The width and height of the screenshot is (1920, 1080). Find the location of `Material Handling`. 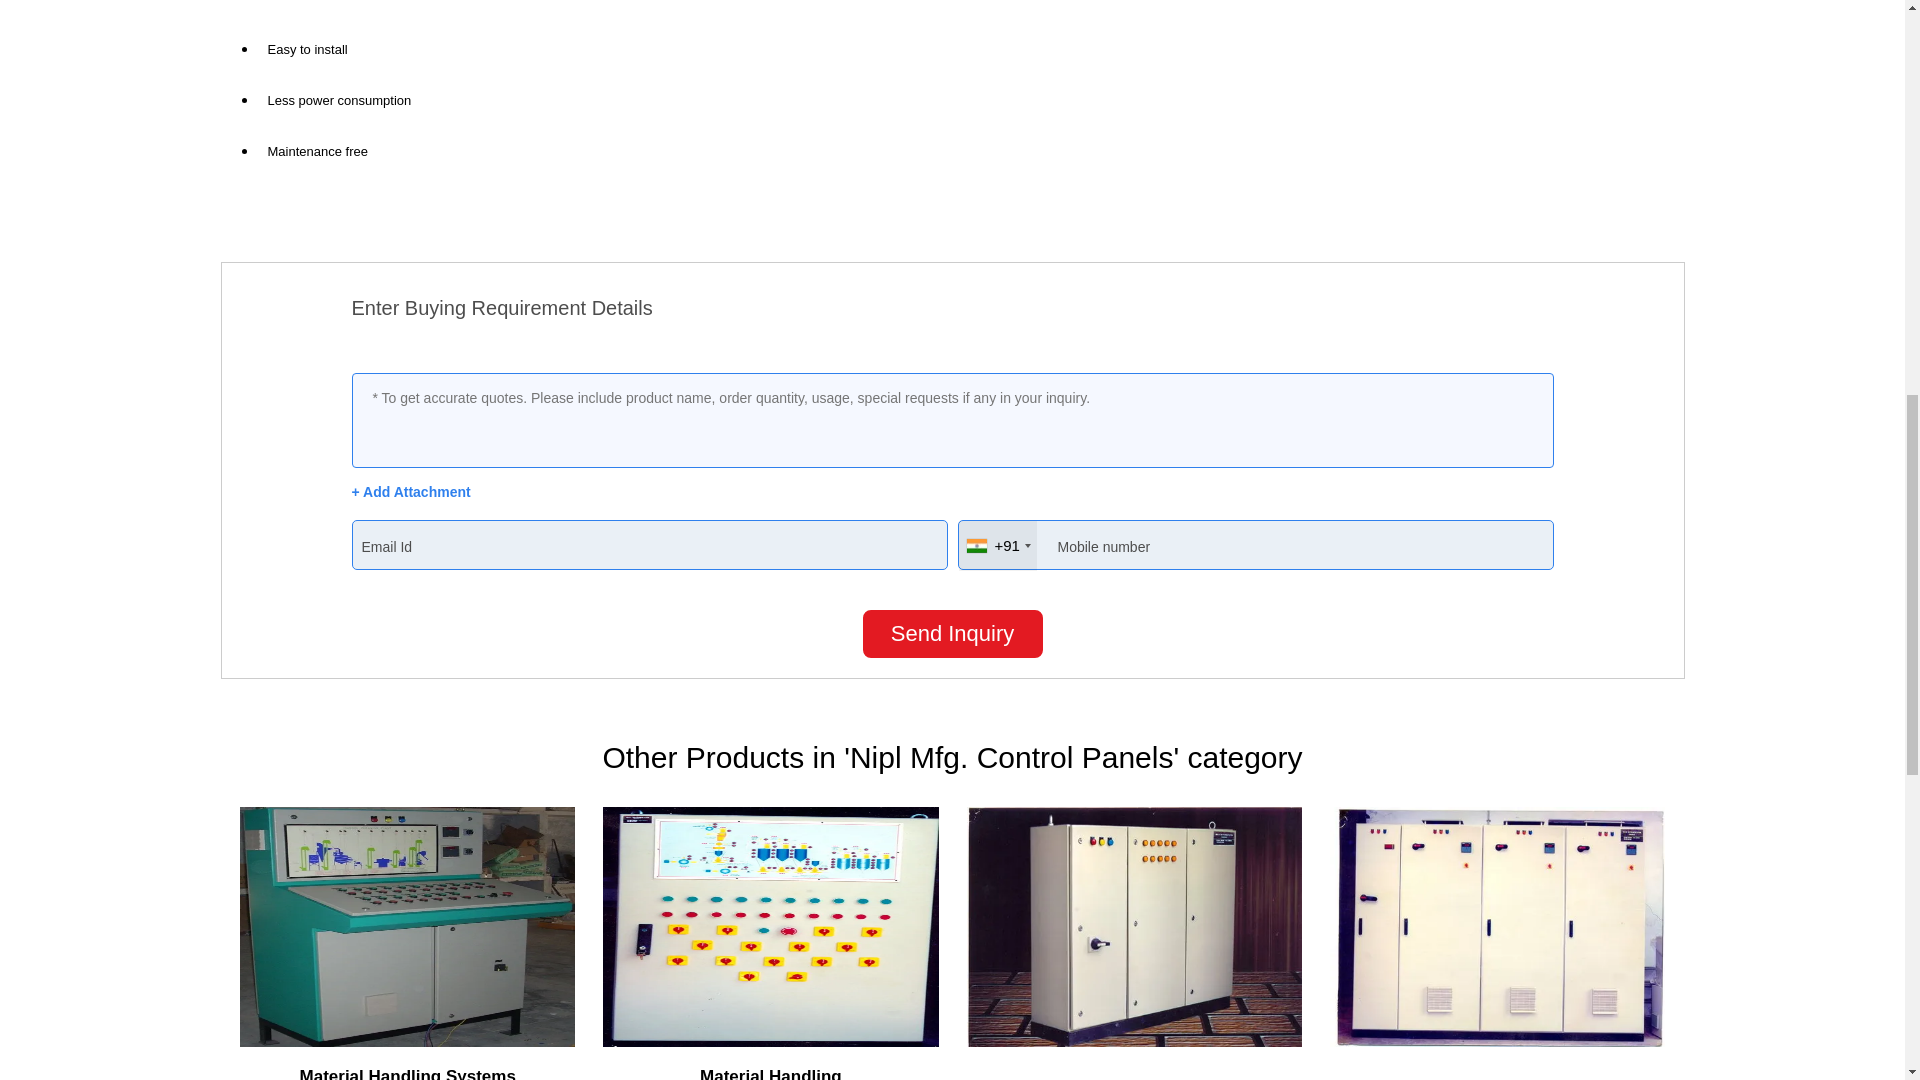

Material Handling is located at coordinates (771, 1074).